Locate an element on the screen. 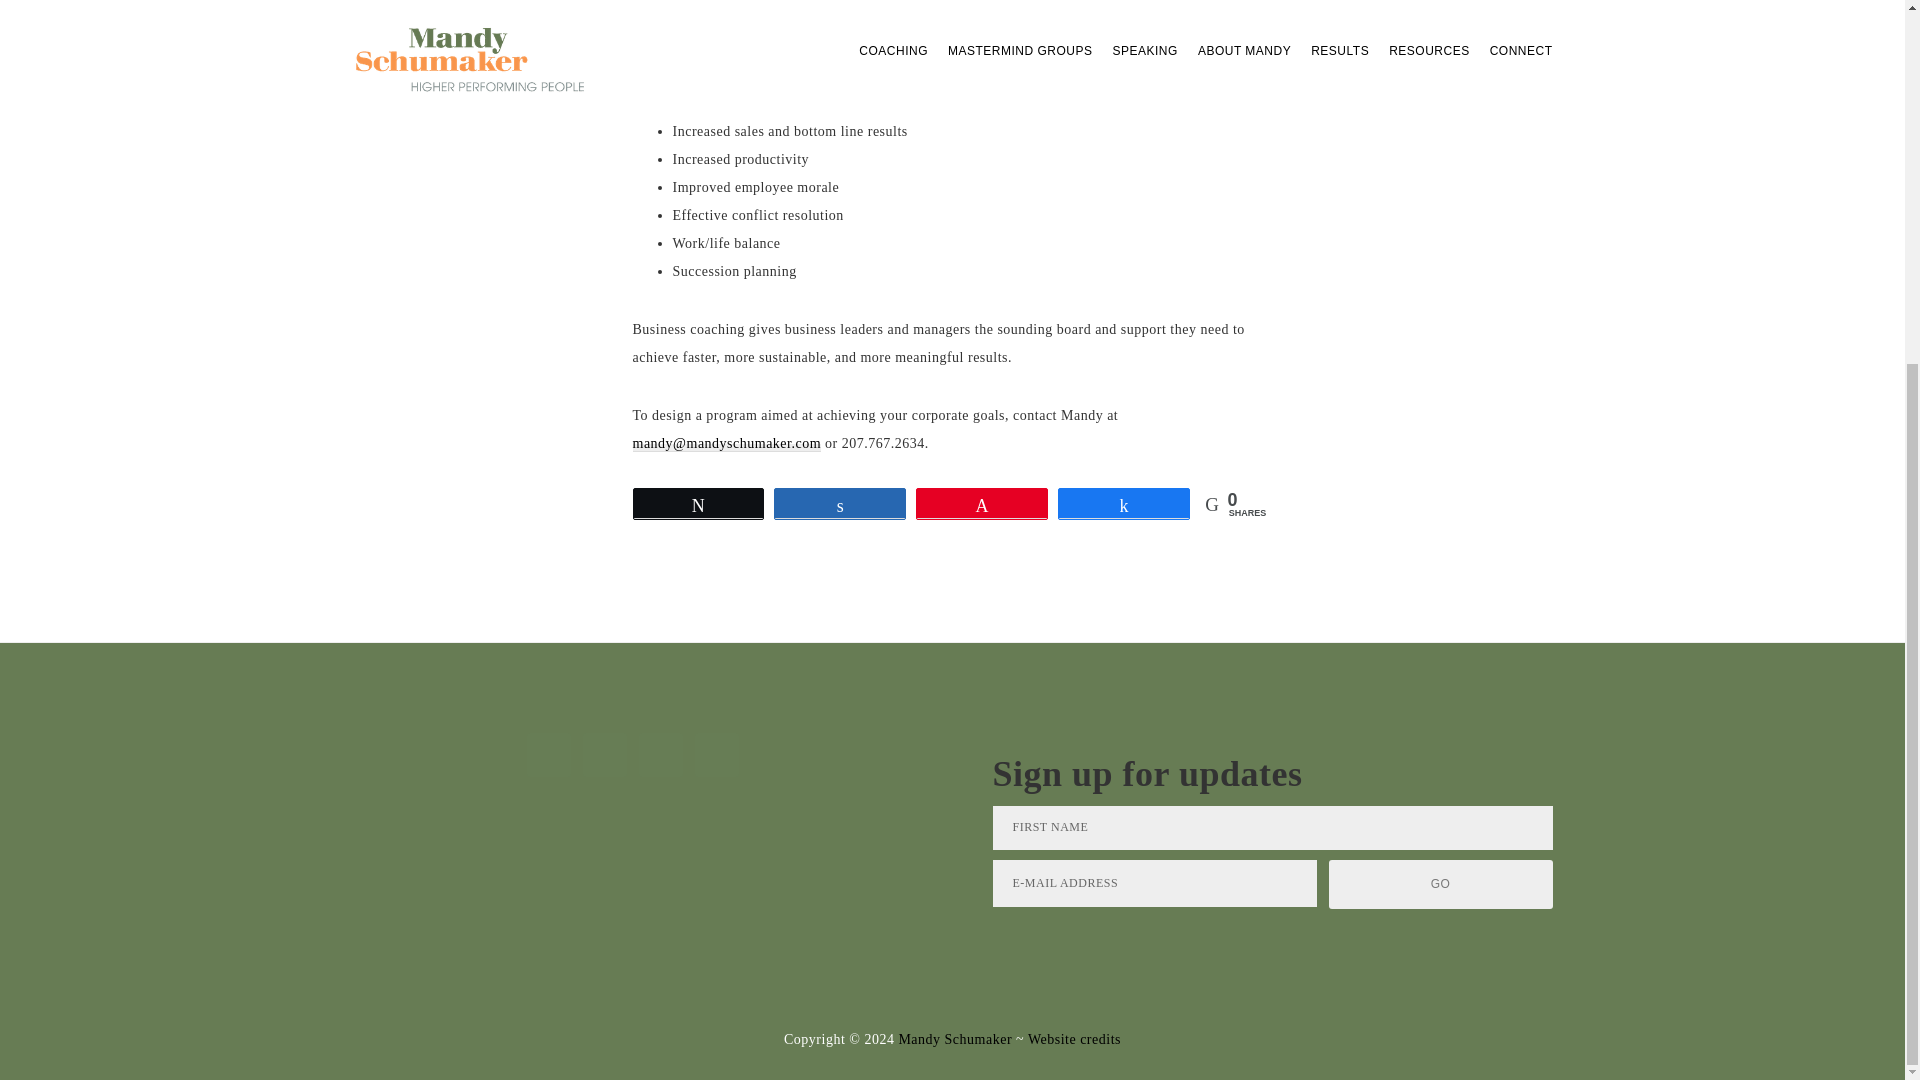 The image size is (1920, 1080). Go is located at coordinates (1440, 884).